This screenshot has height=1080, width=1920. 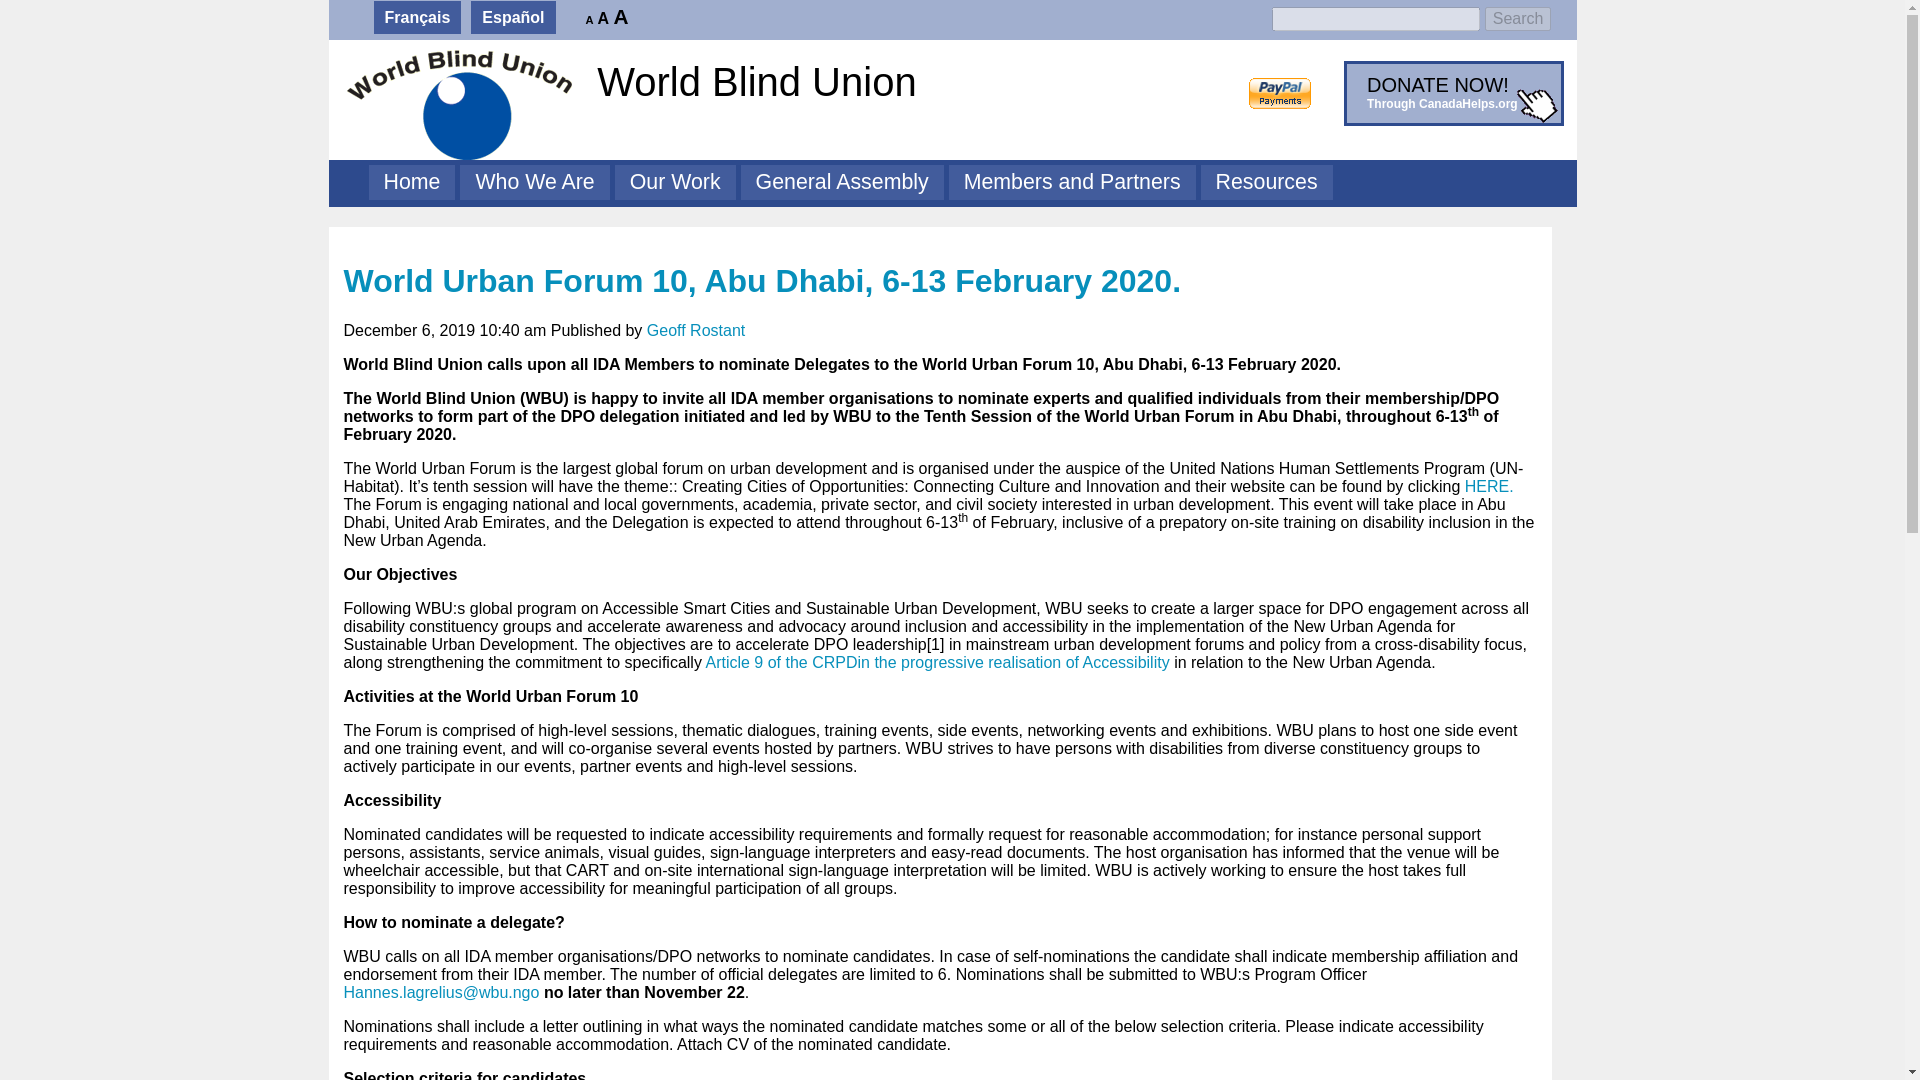 What do you see at coordinates (842, 182) in the screenshot?
I see `Resources` at bounding box center [842, 182].